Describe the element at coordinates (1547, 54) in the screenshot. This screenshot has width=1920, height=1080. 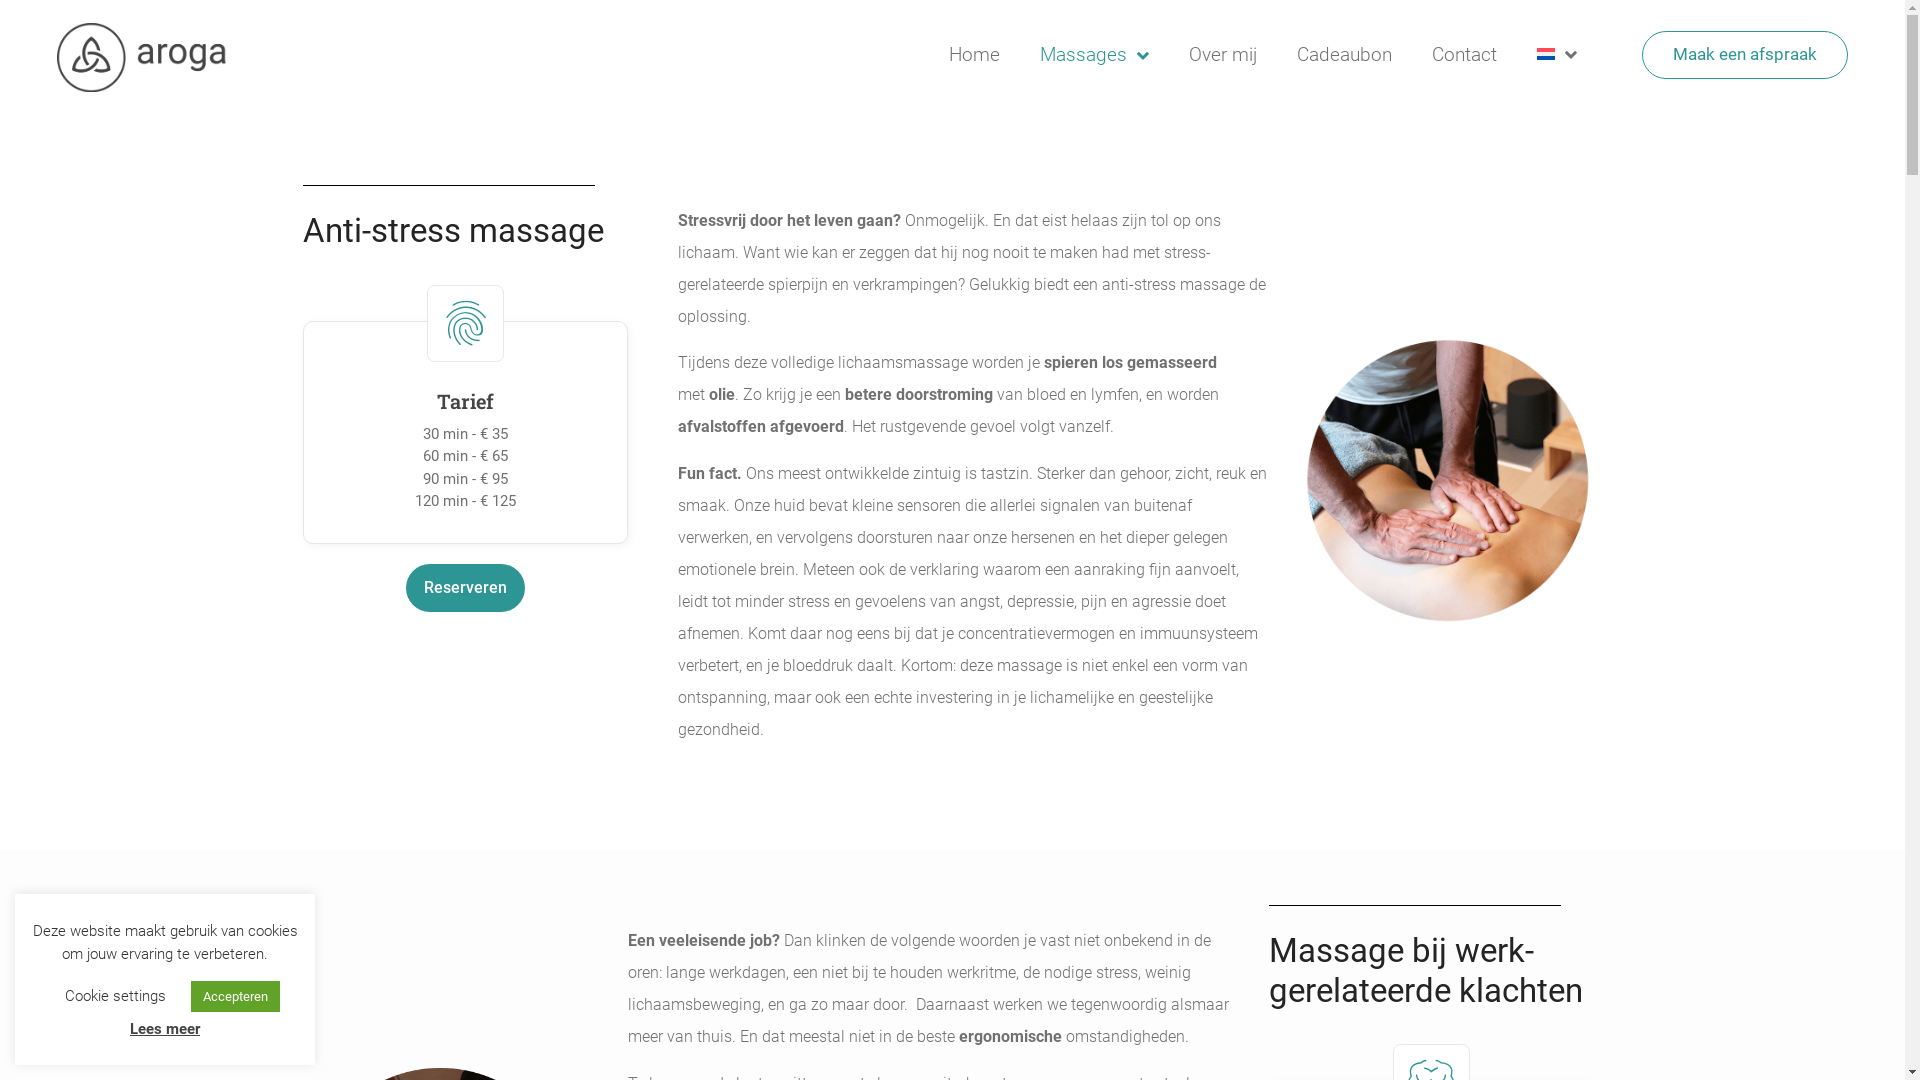
I see `Nederlands` at that location.